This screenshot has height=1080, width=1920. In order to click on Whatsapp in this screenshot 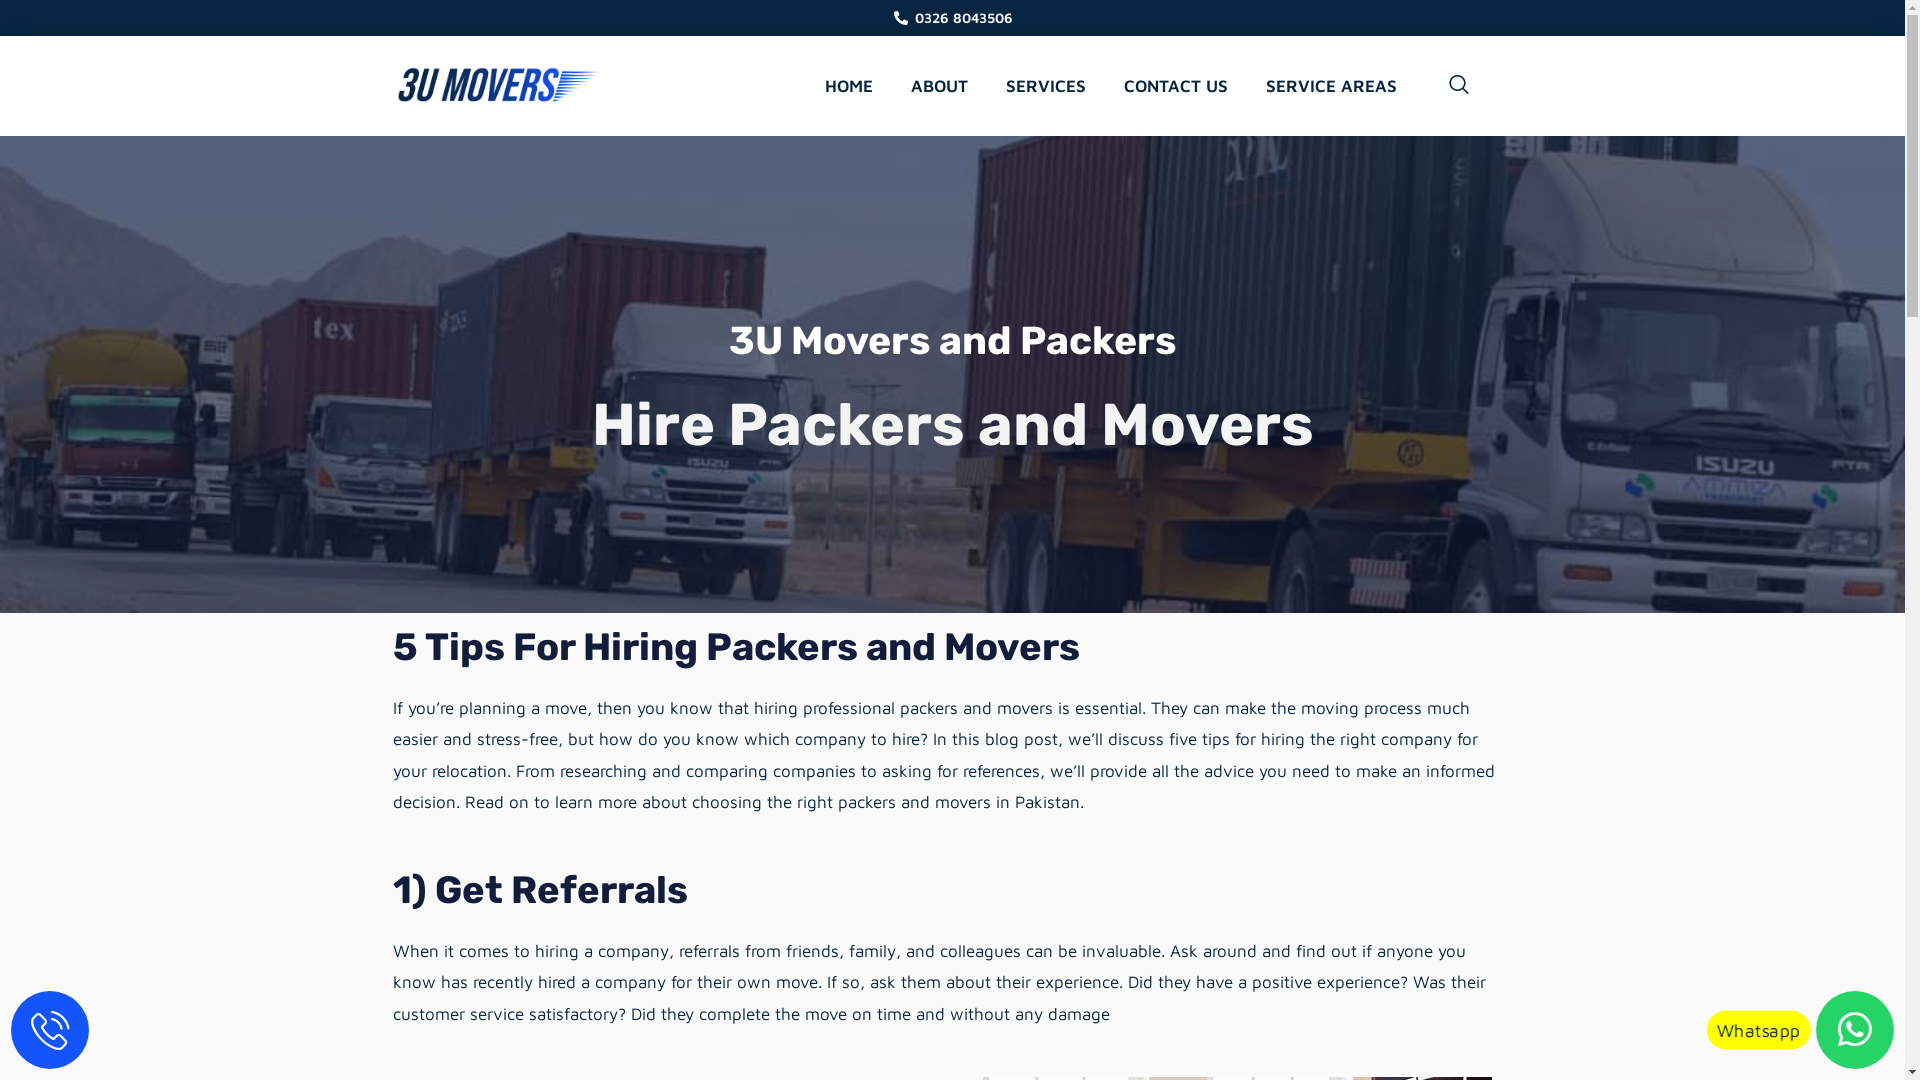, I will do `click(1846, 1021)`.